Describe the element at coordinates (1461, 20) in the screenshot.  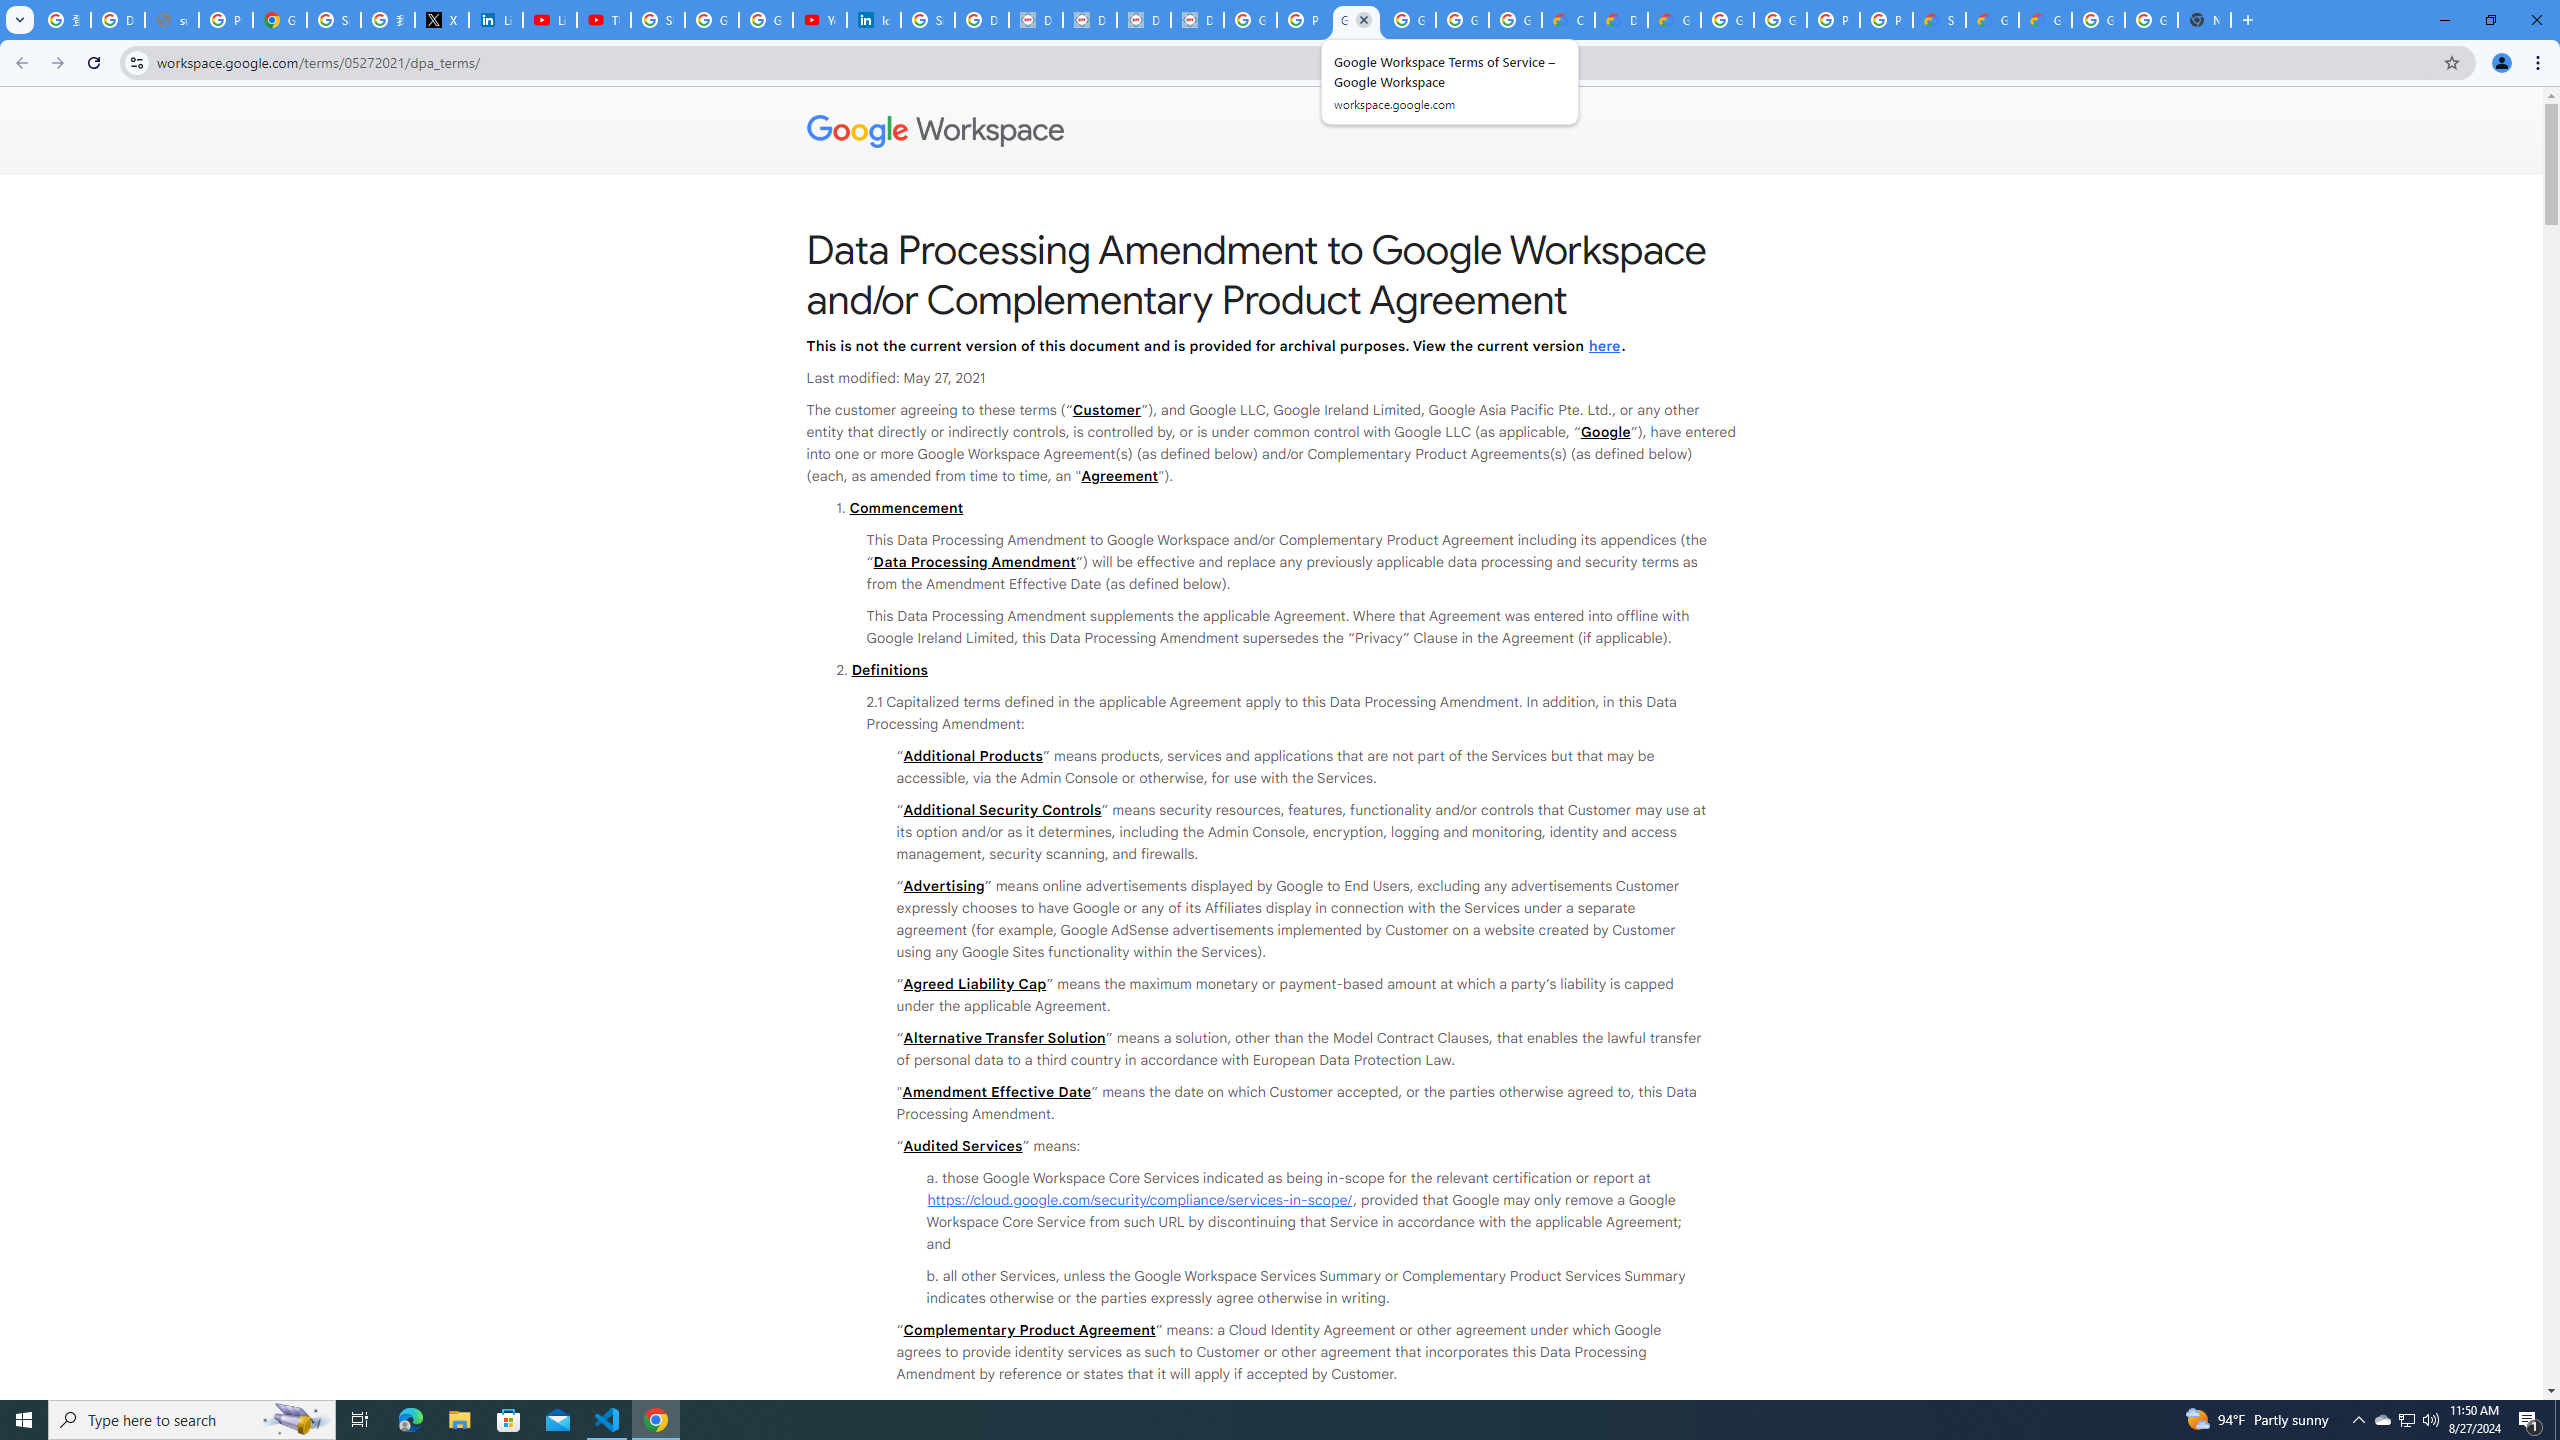
I see `Google Workspace - Specific Terms` at that location.